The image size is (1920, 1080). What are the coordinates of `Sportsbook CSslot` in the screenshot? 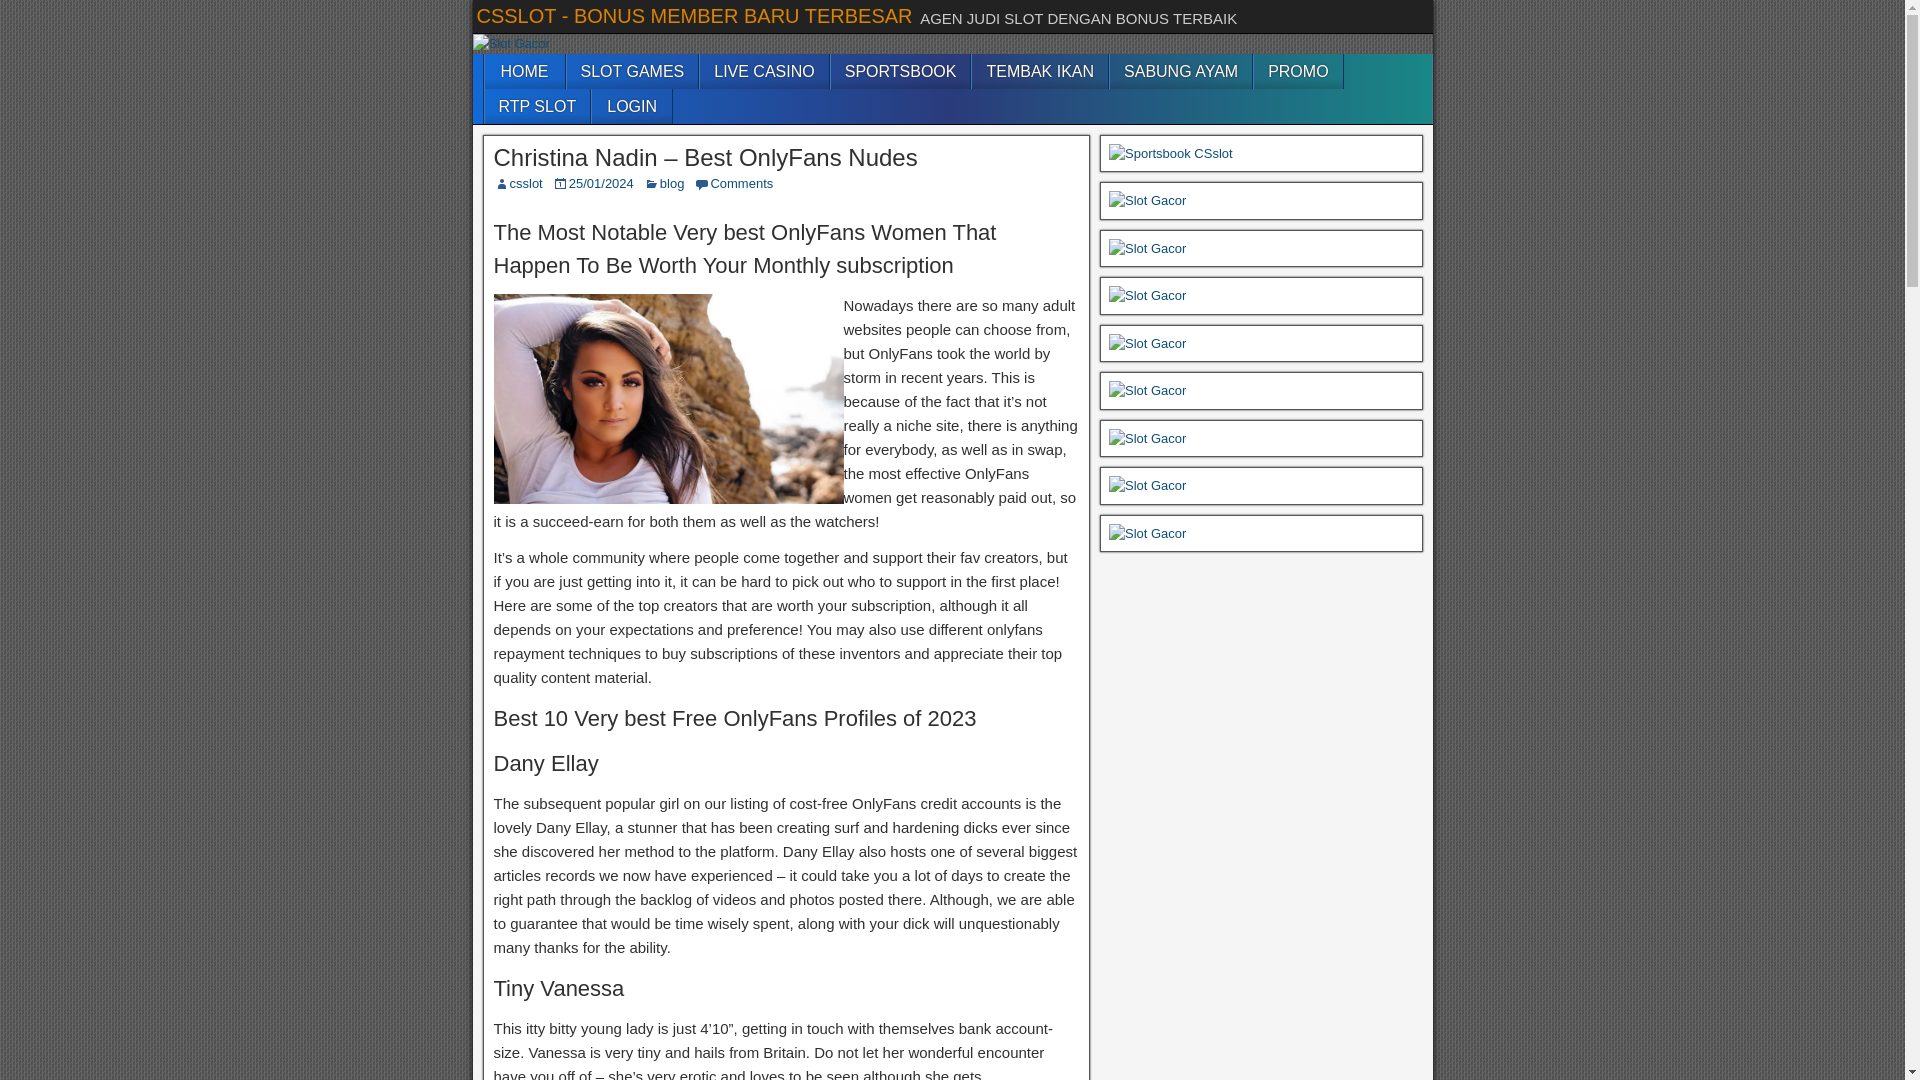 It's located at (1170, 154).